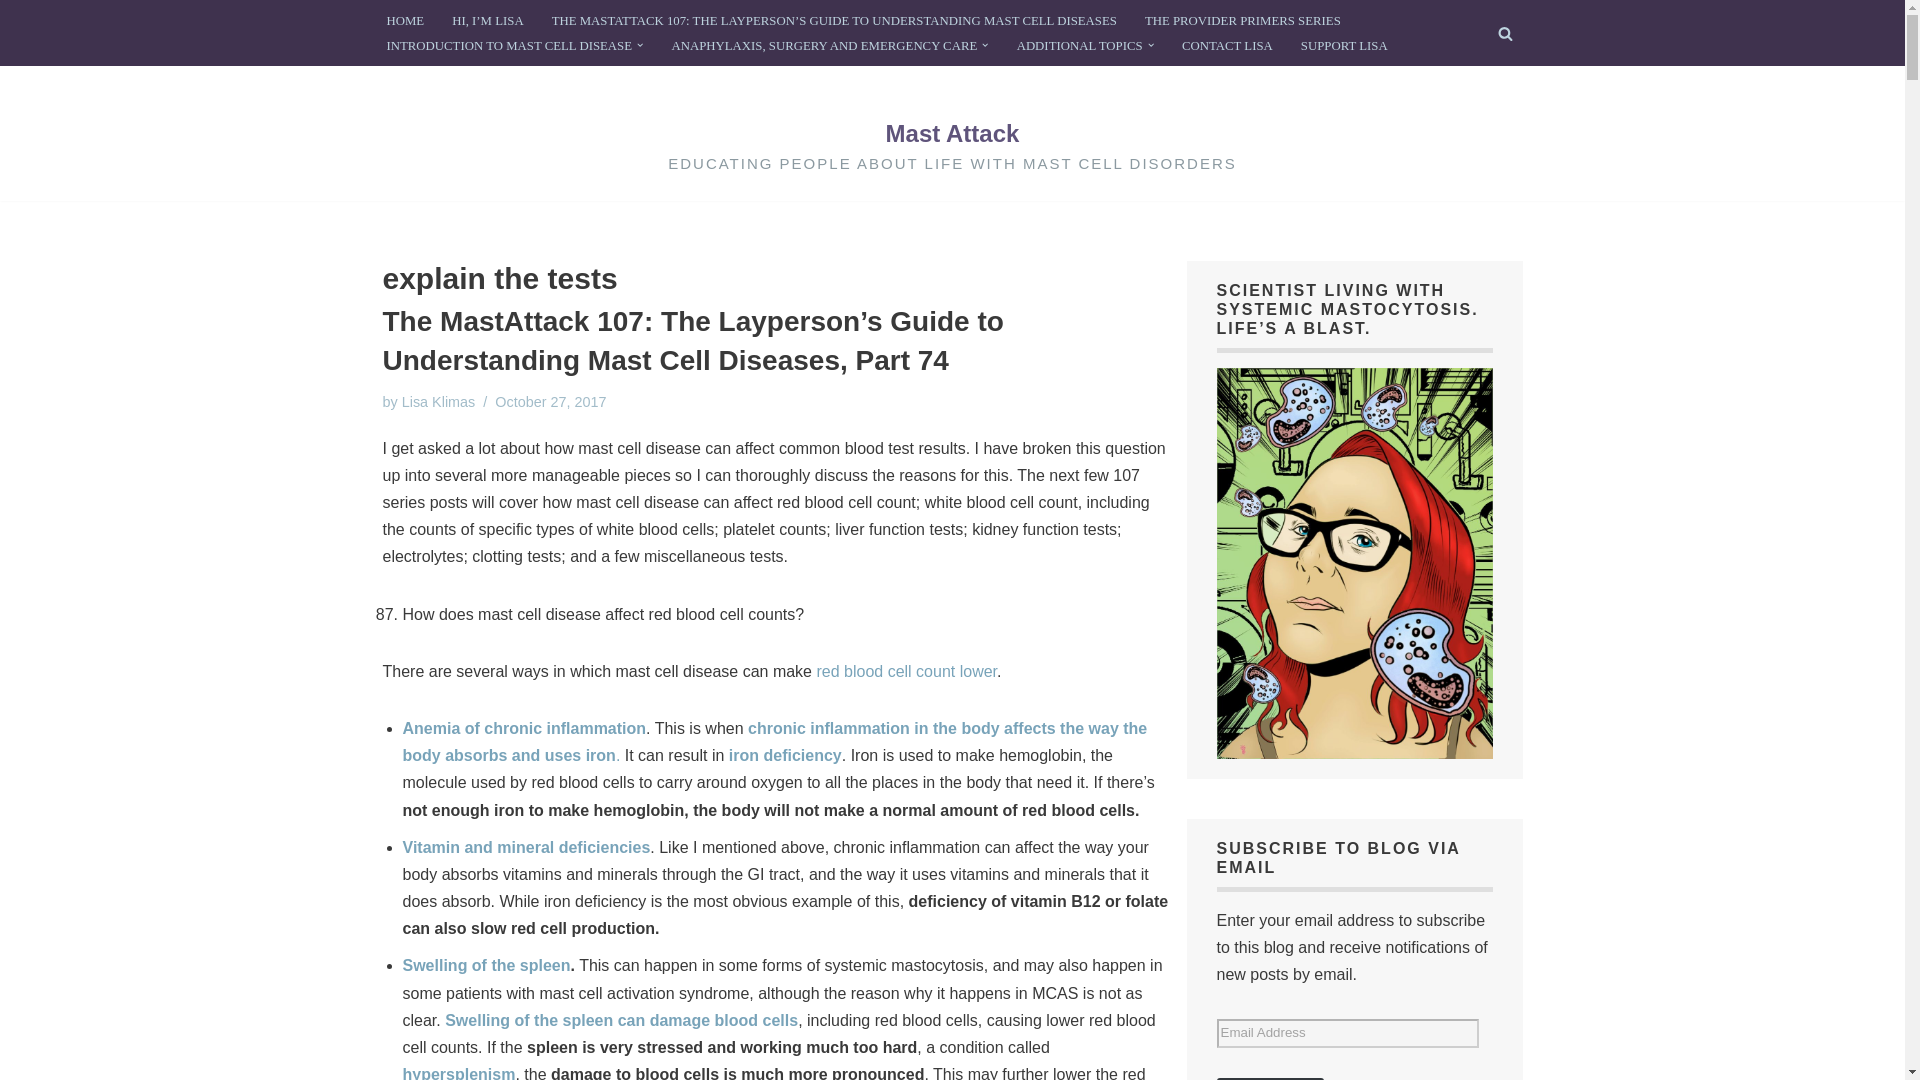  Describe the element at coordinates (438, 402) in the screenshot. I see `Posts by Lisa Klimas` at that location.